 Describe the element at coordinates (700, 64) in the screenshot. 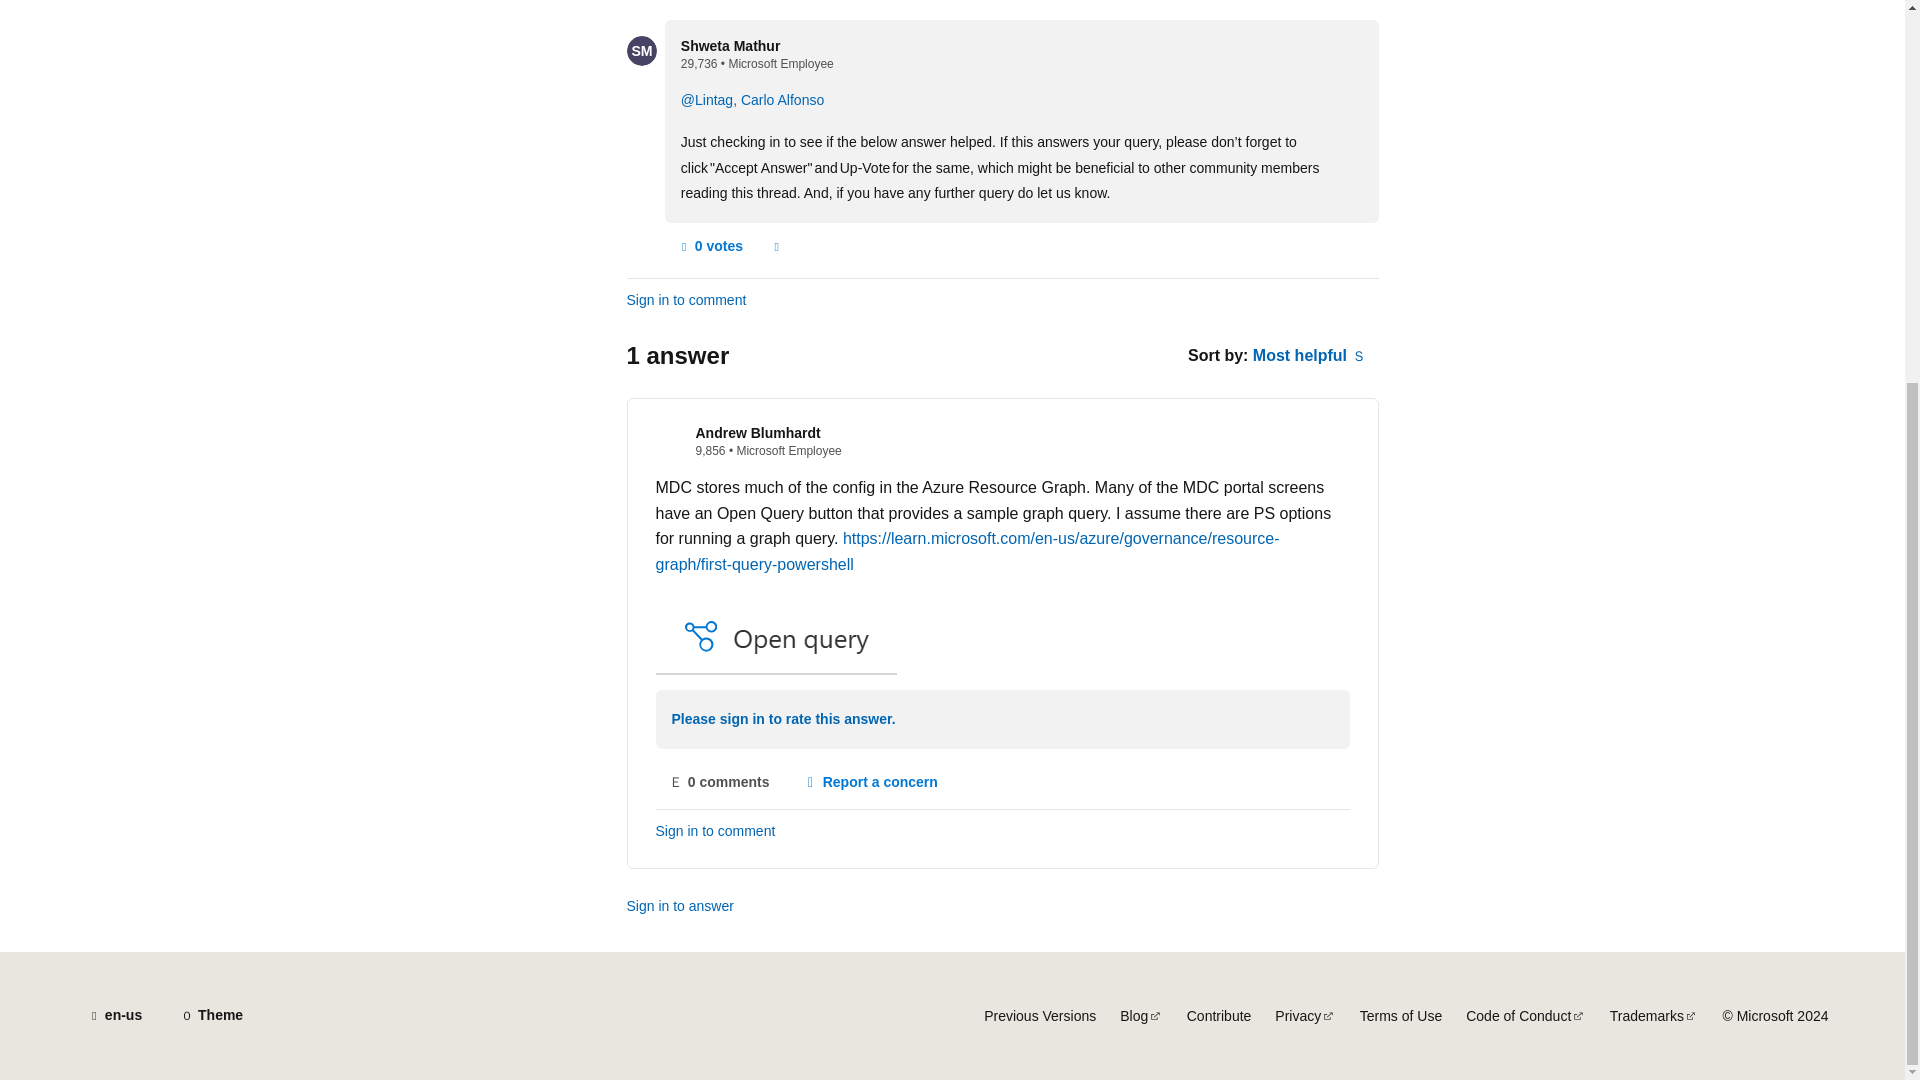

I see `Reputation points` at that location.